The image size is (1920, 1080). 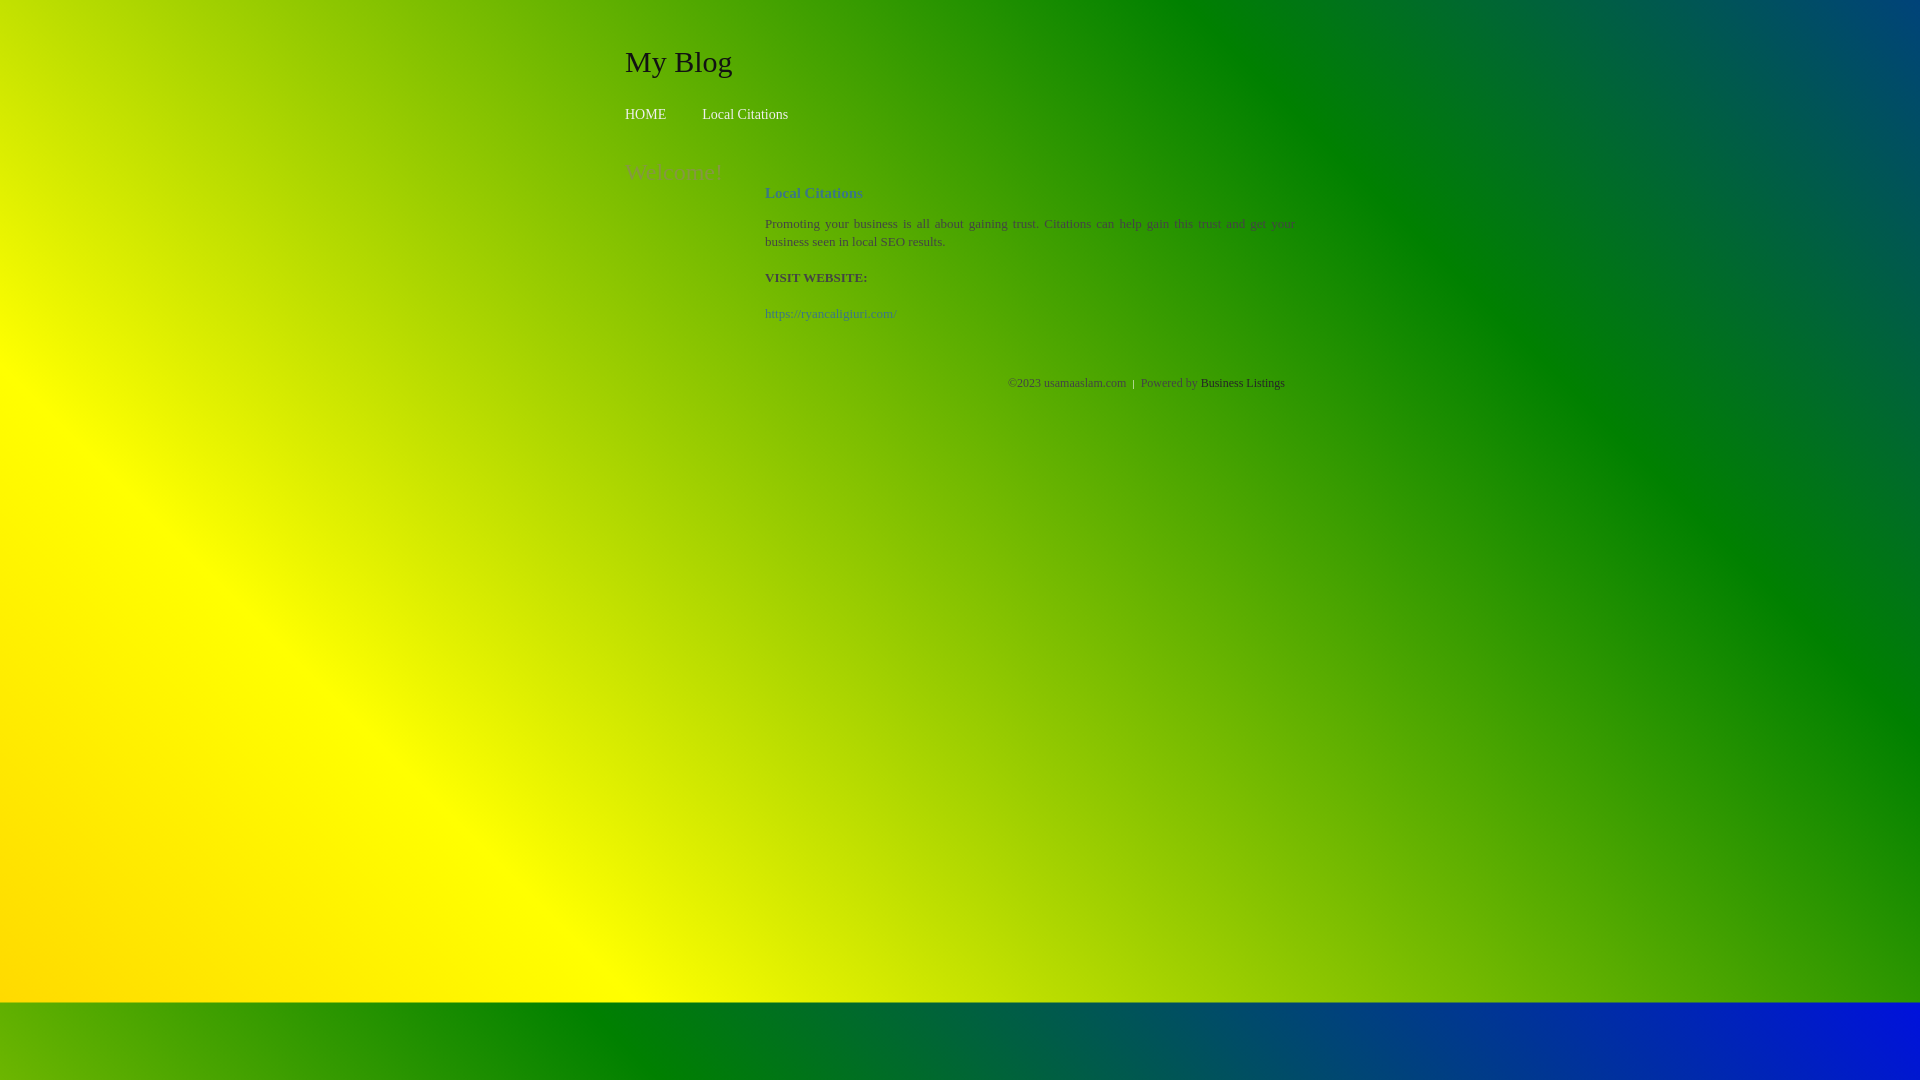 What do you see at coordinates (831, 314) in the screenshot?
I see `https://ryancaligiuri.com/` at bounding box center [831, 314].